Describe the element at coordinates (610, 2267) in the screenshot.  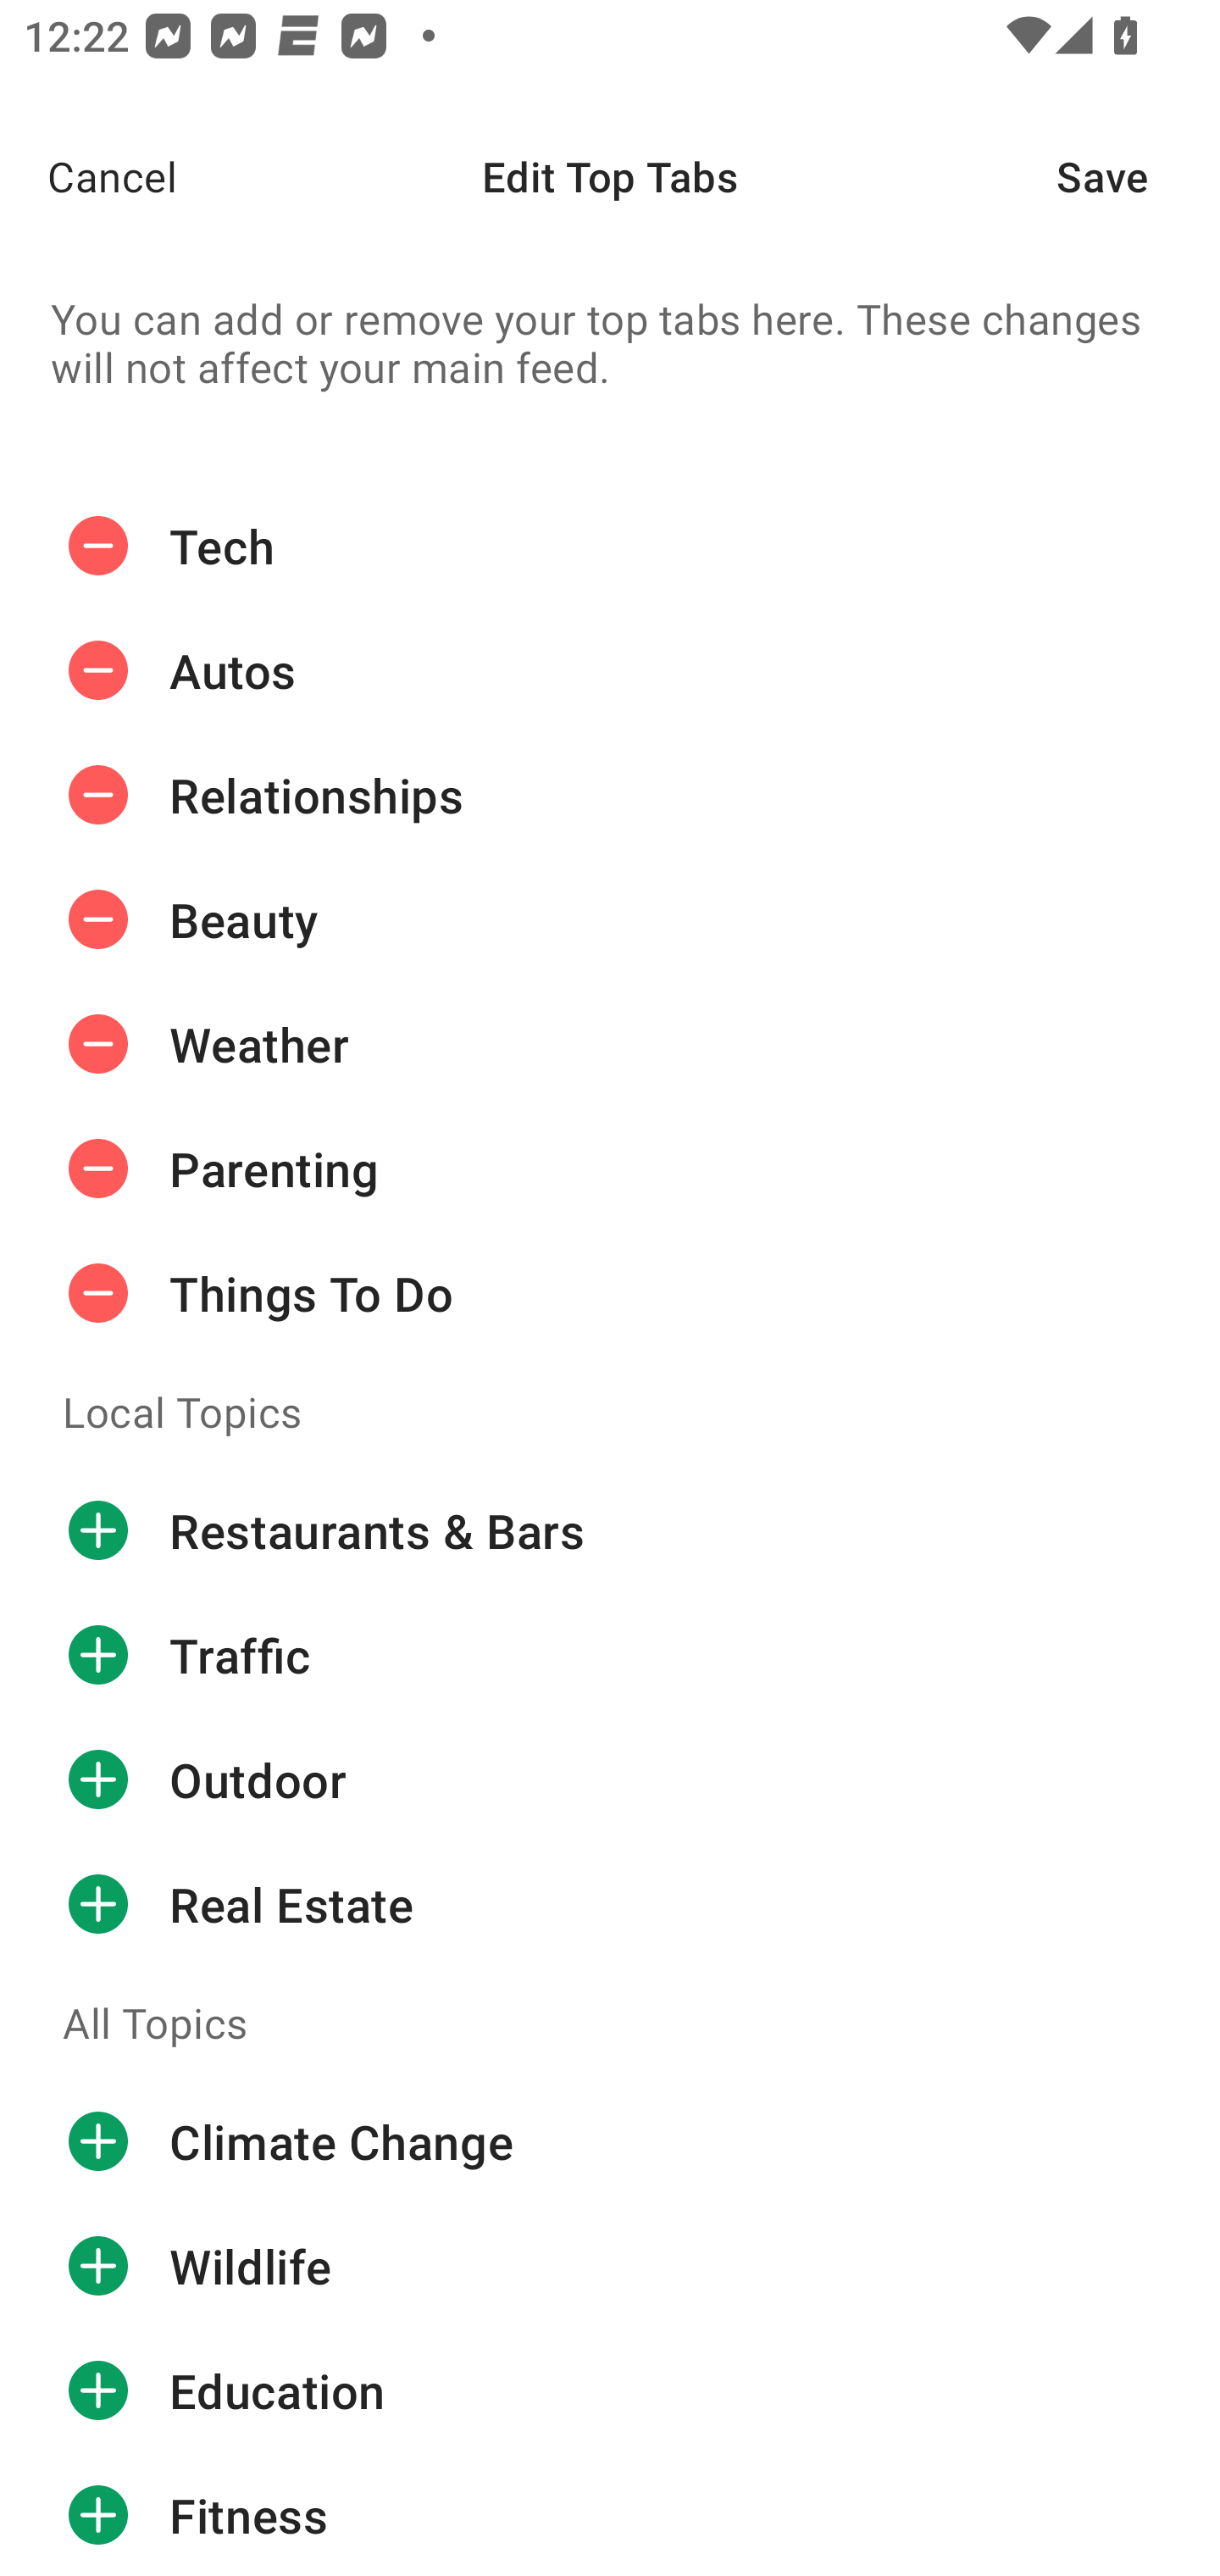
I see `Wildlife` at that location.